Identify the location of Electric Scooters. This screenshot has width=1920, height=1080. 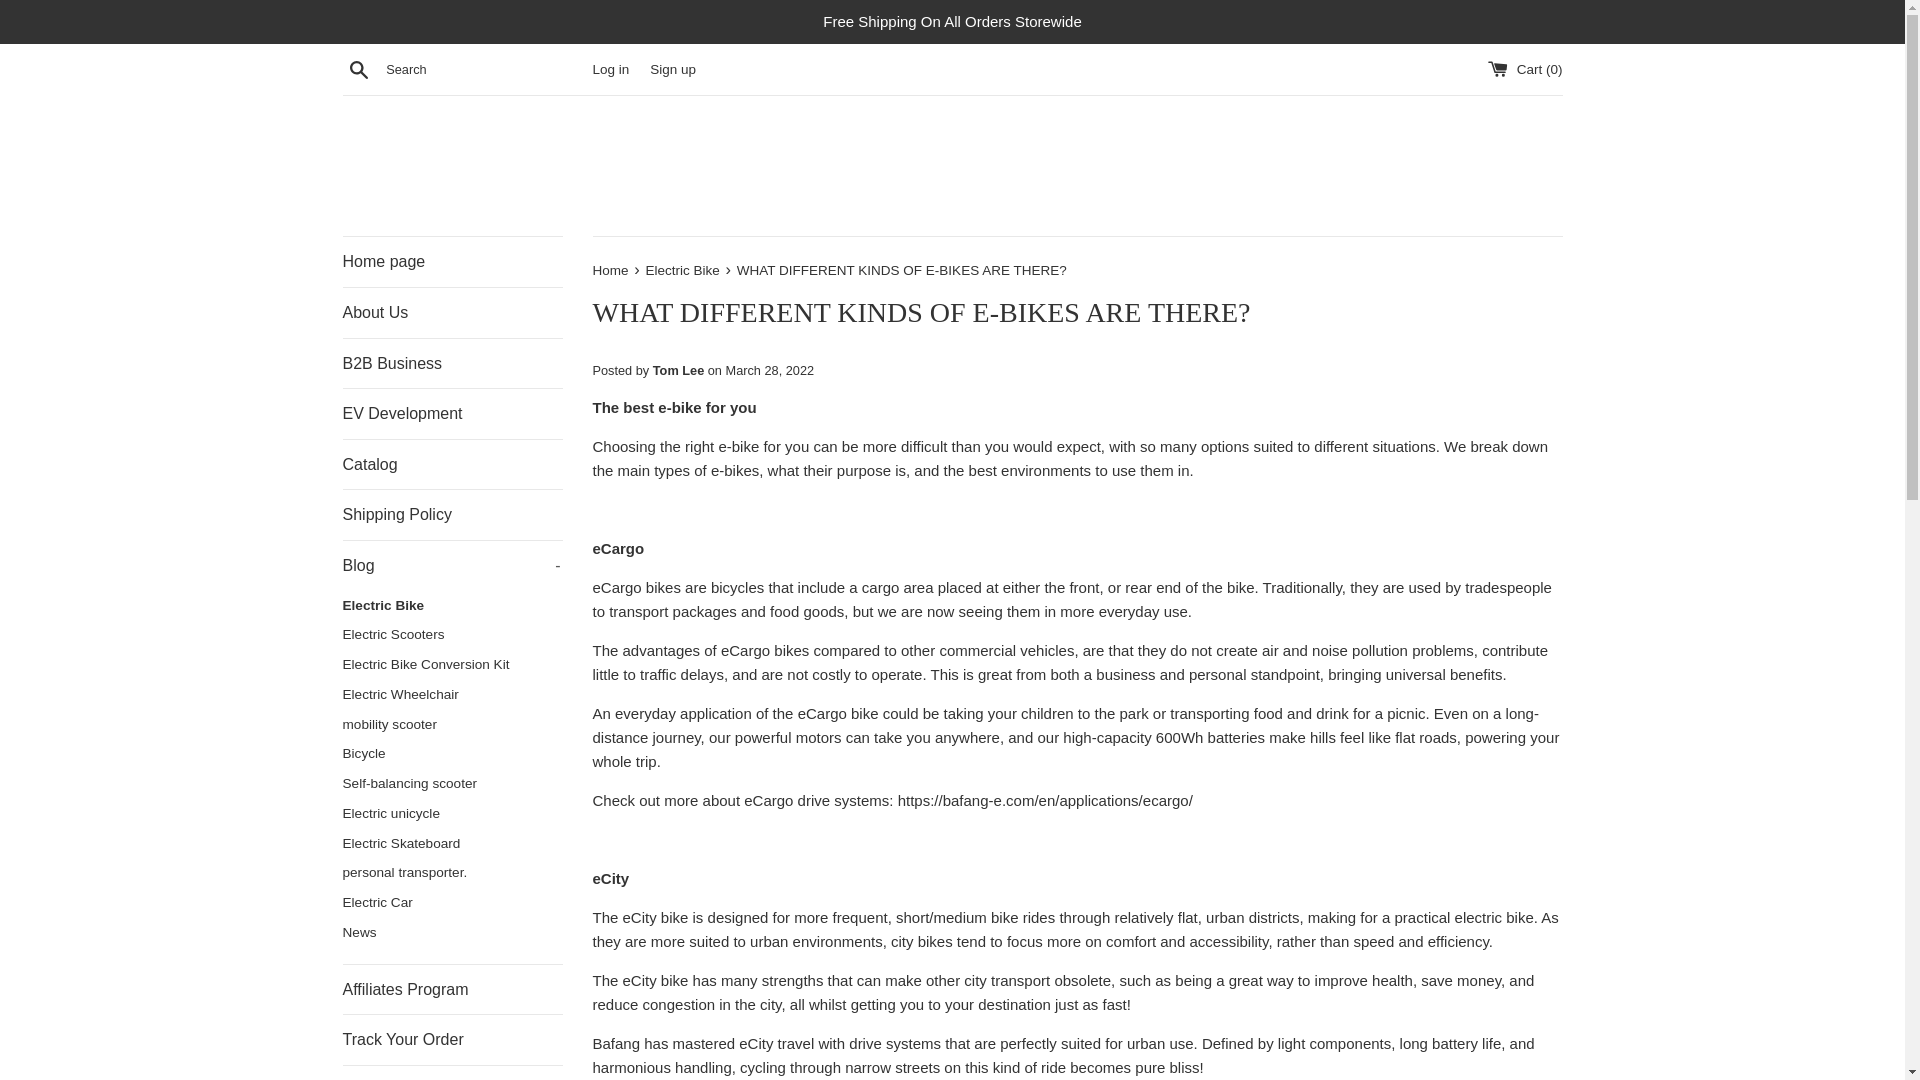
(452, 634).